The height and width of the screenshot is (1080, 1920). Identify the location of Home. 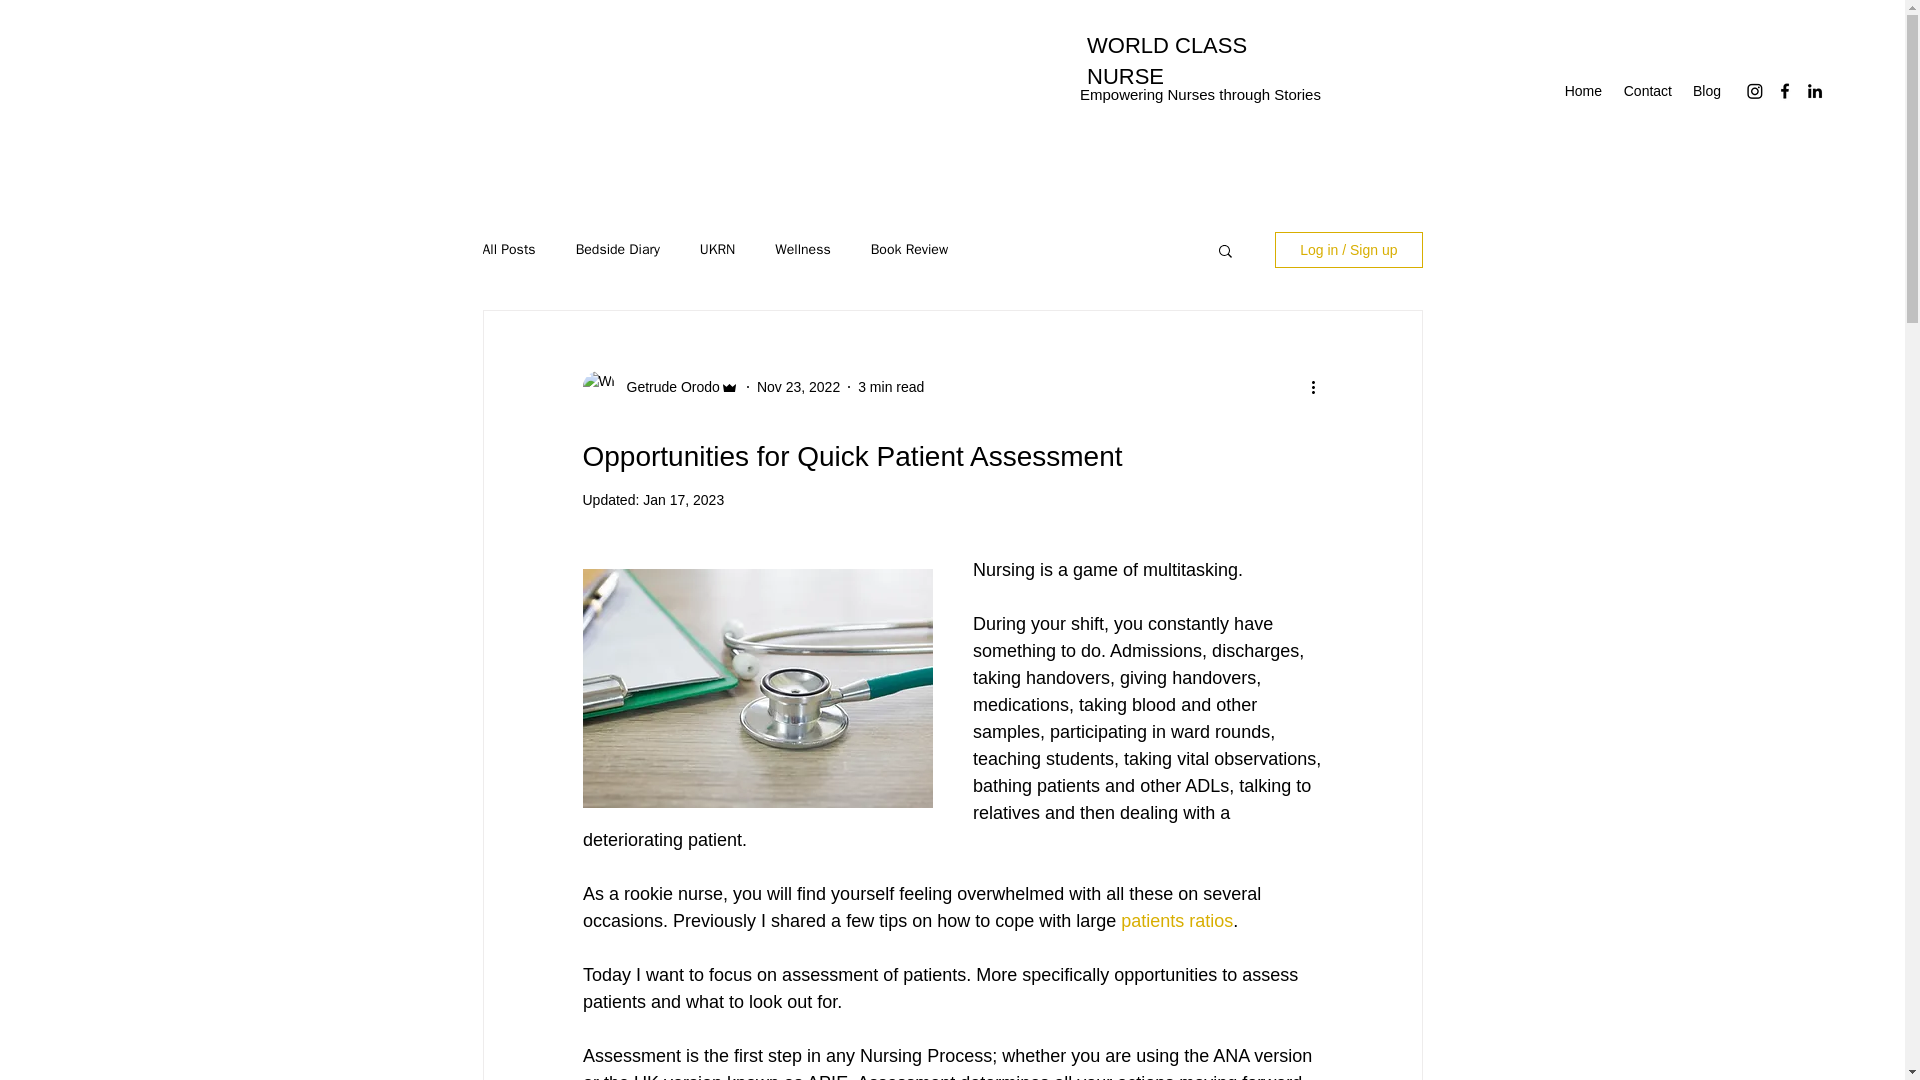
(1582, 90).